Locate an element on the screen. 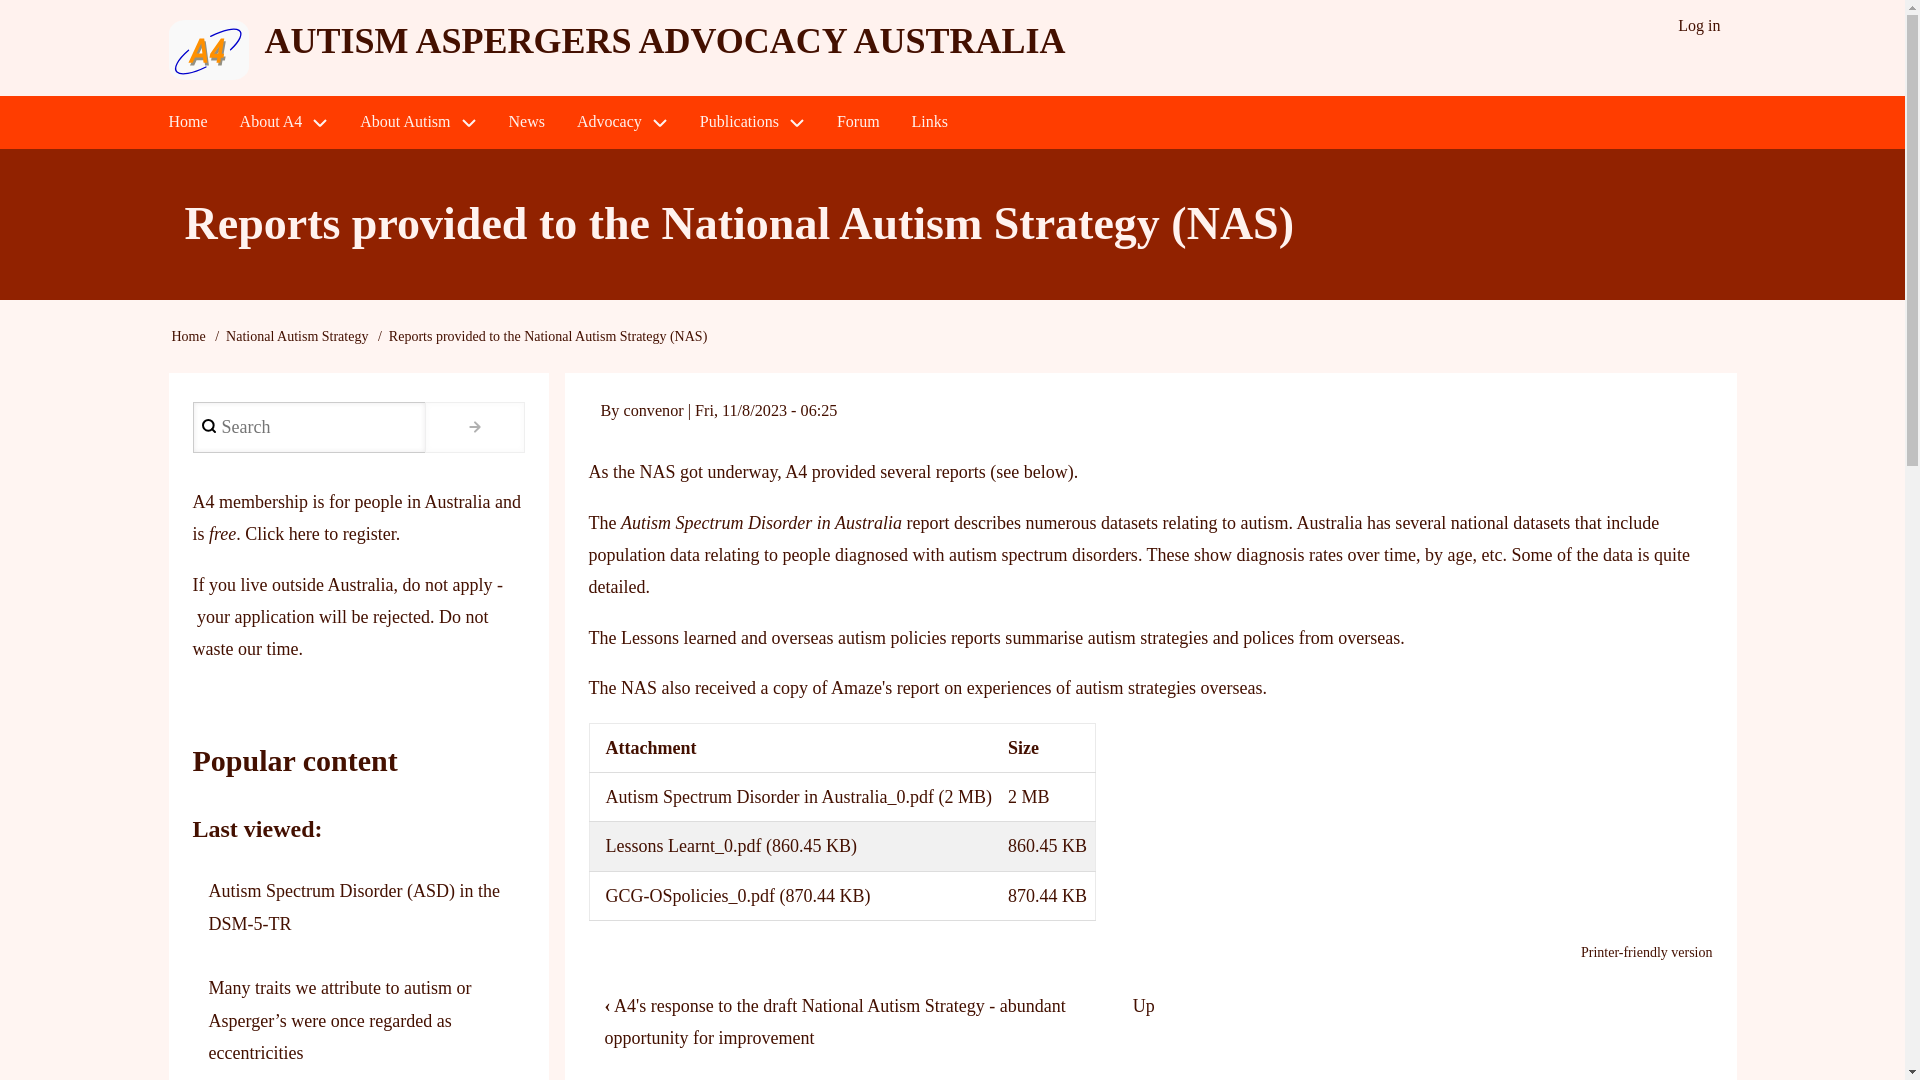 This screenshot has height=1080, width=1920. . is located at coordinates (474, 426).